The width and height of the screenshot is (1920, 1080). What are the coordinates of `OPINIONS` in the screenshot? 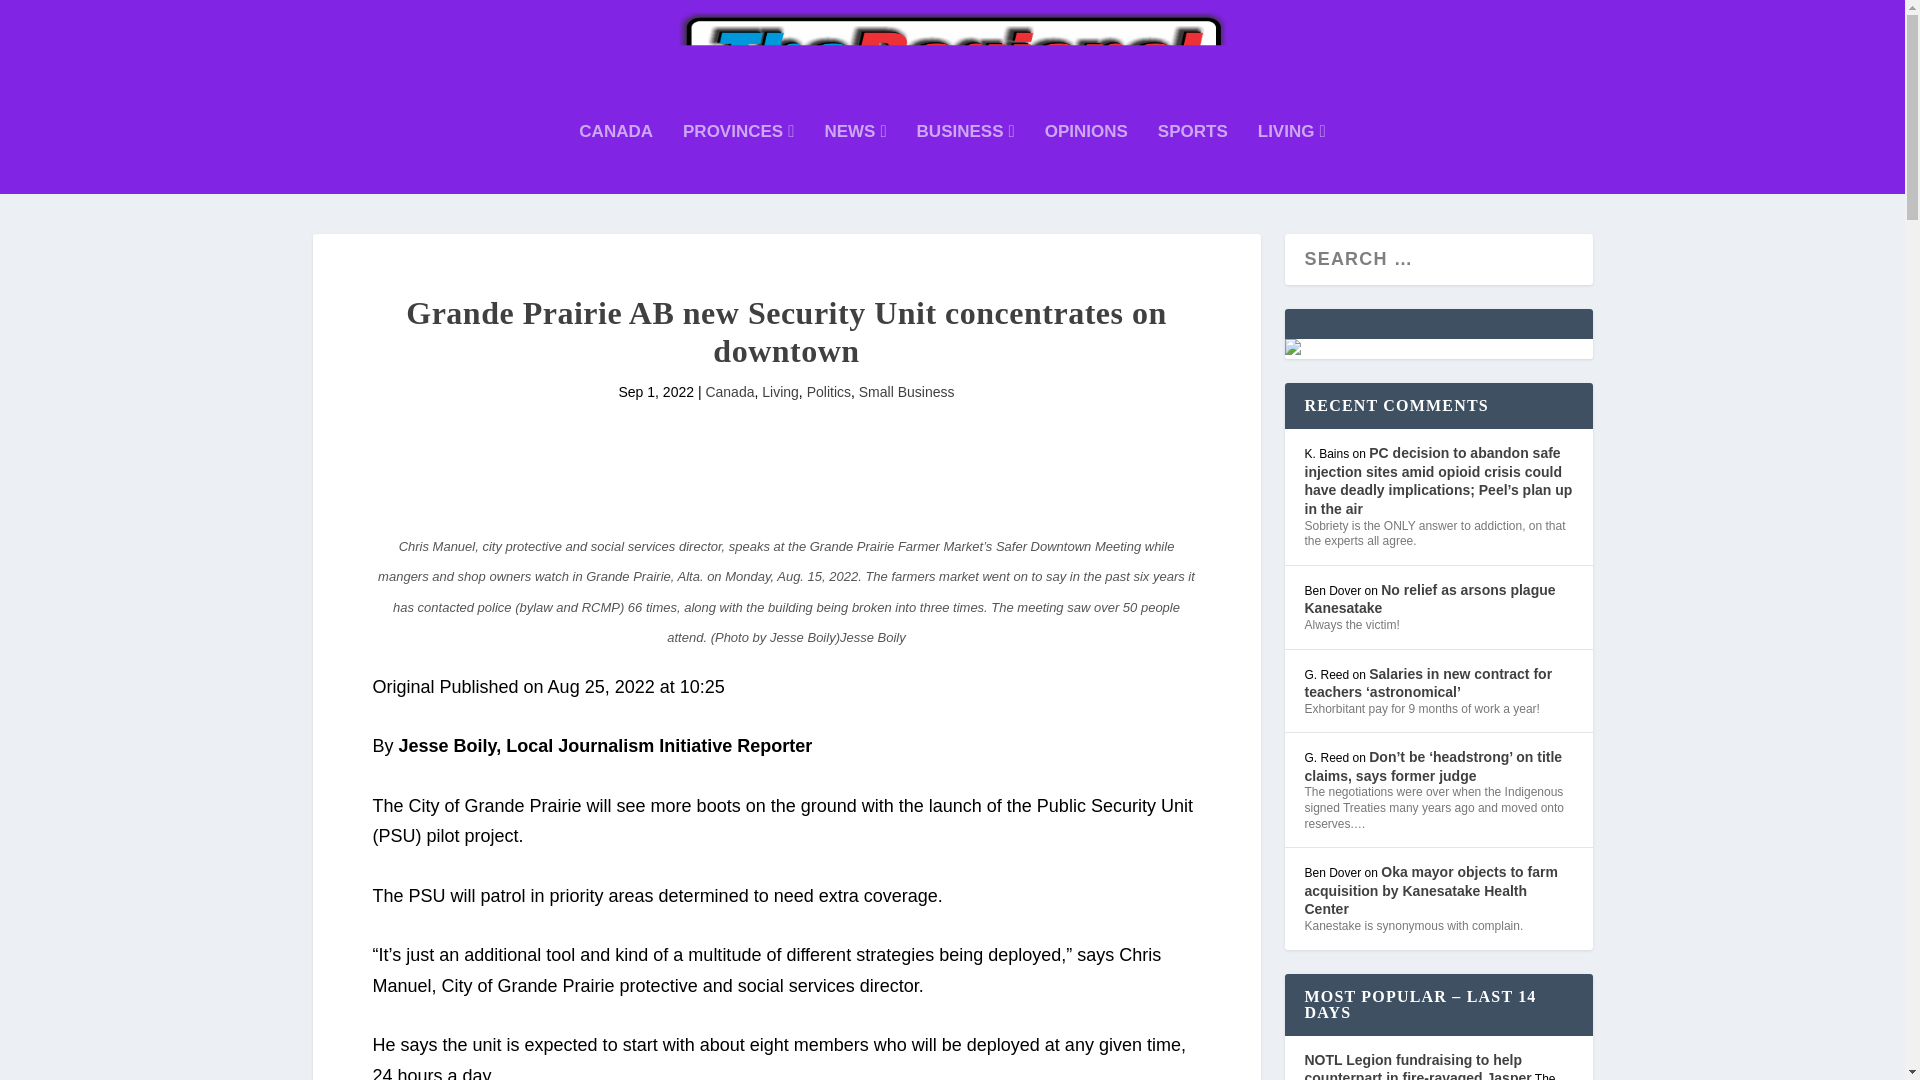 It's located at (1086, 159).